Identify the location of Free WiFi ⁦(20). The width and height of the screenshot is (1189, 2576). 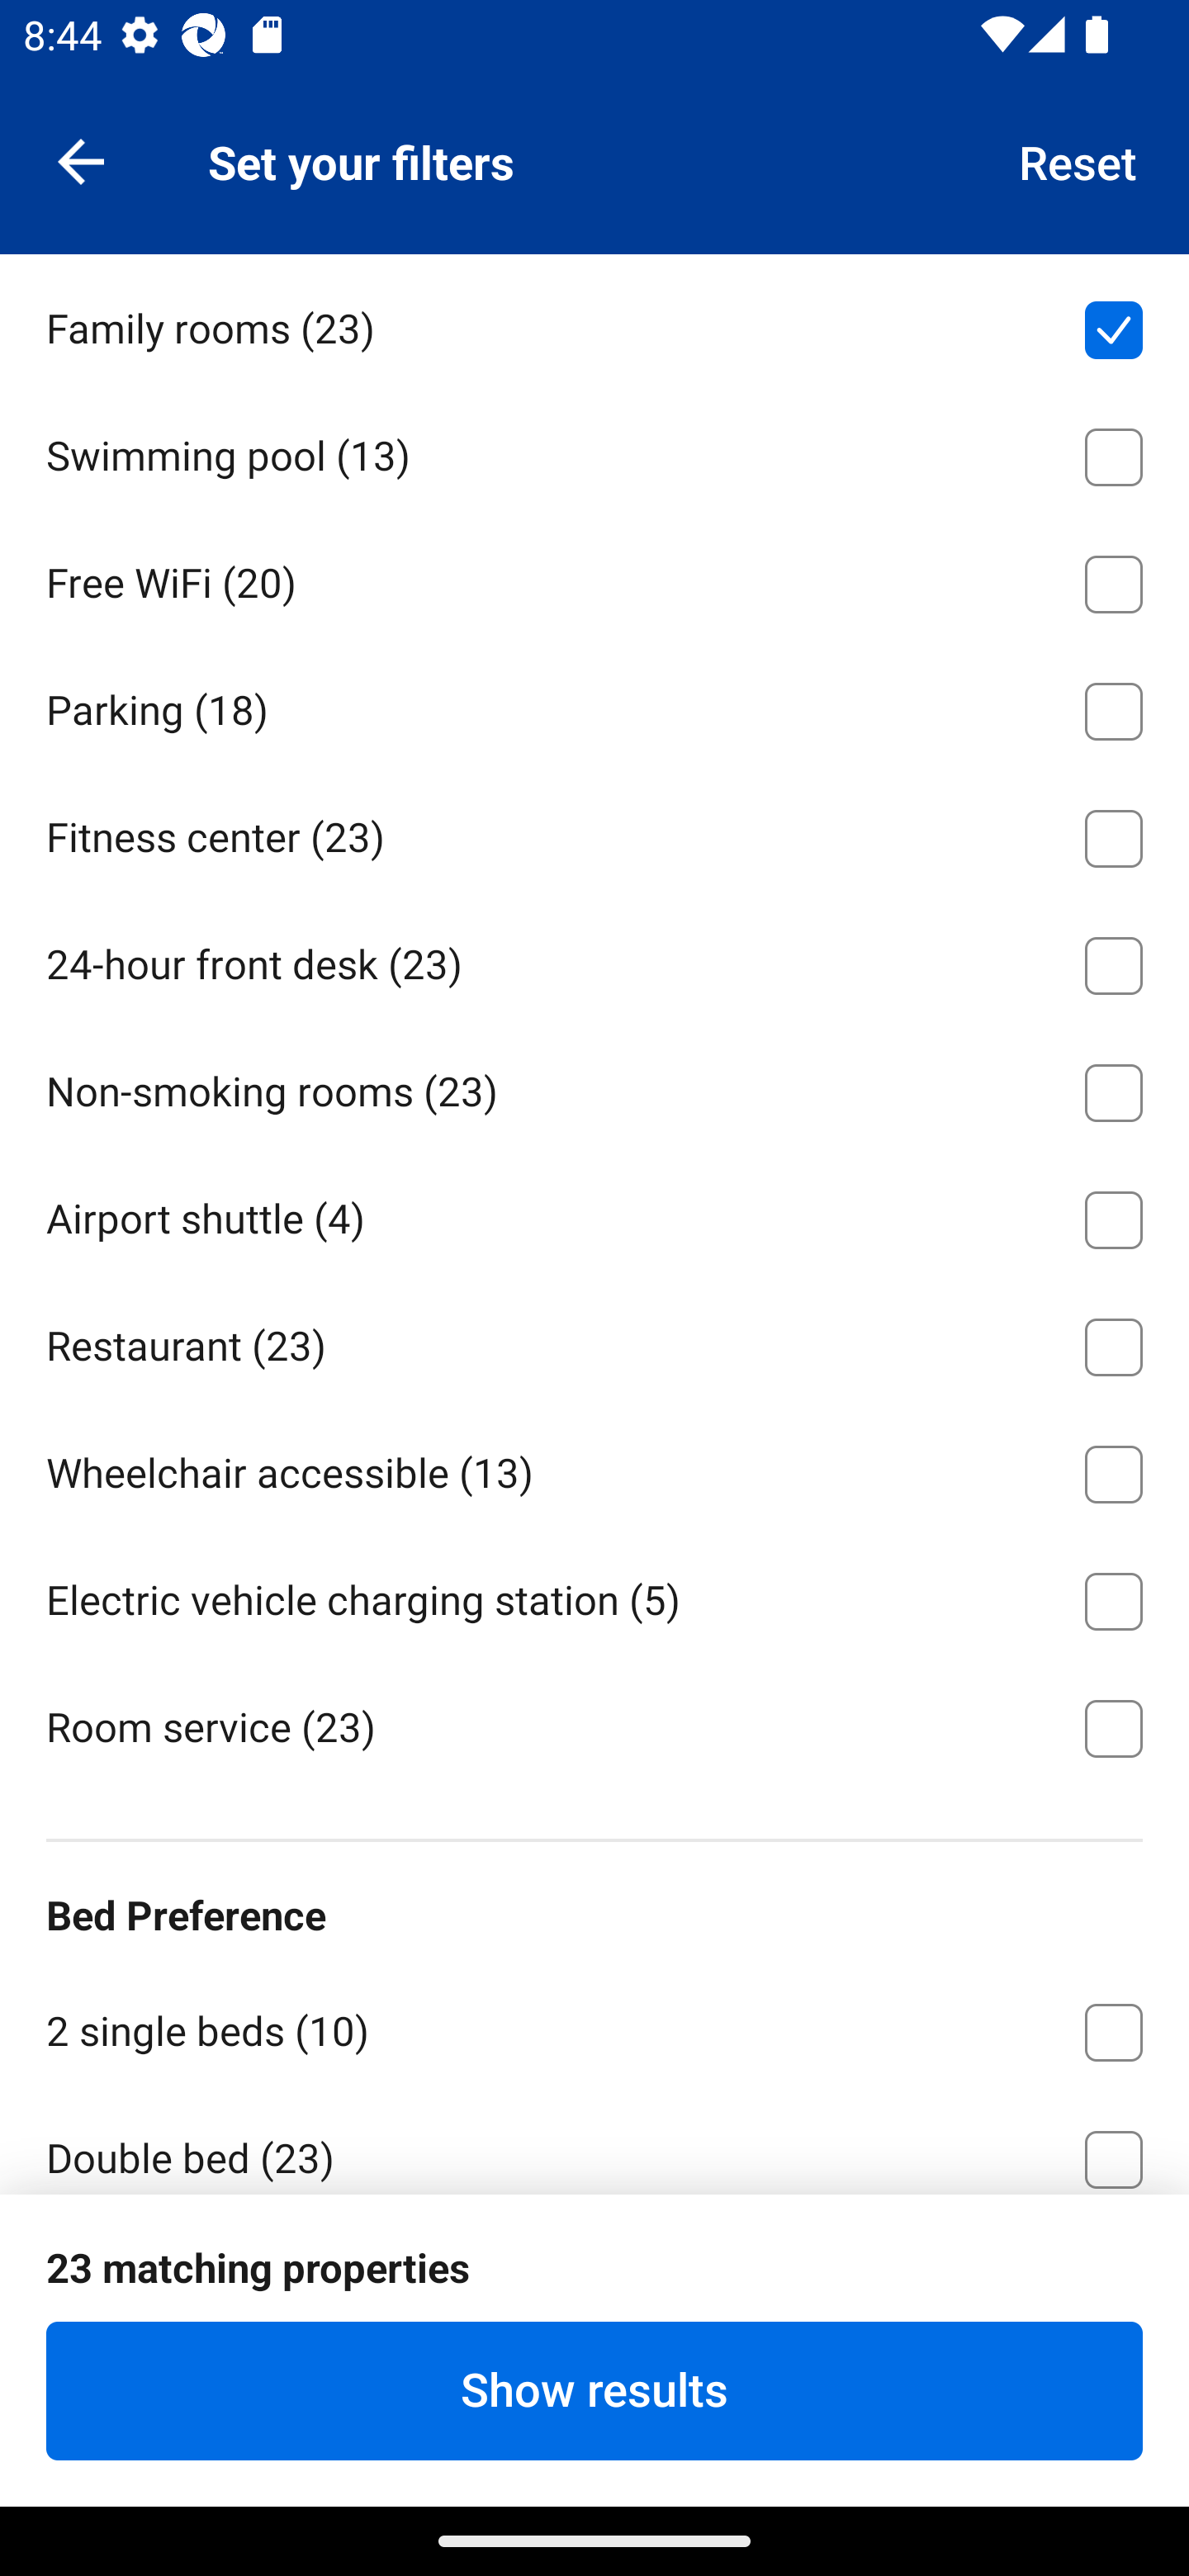
(594, 578).